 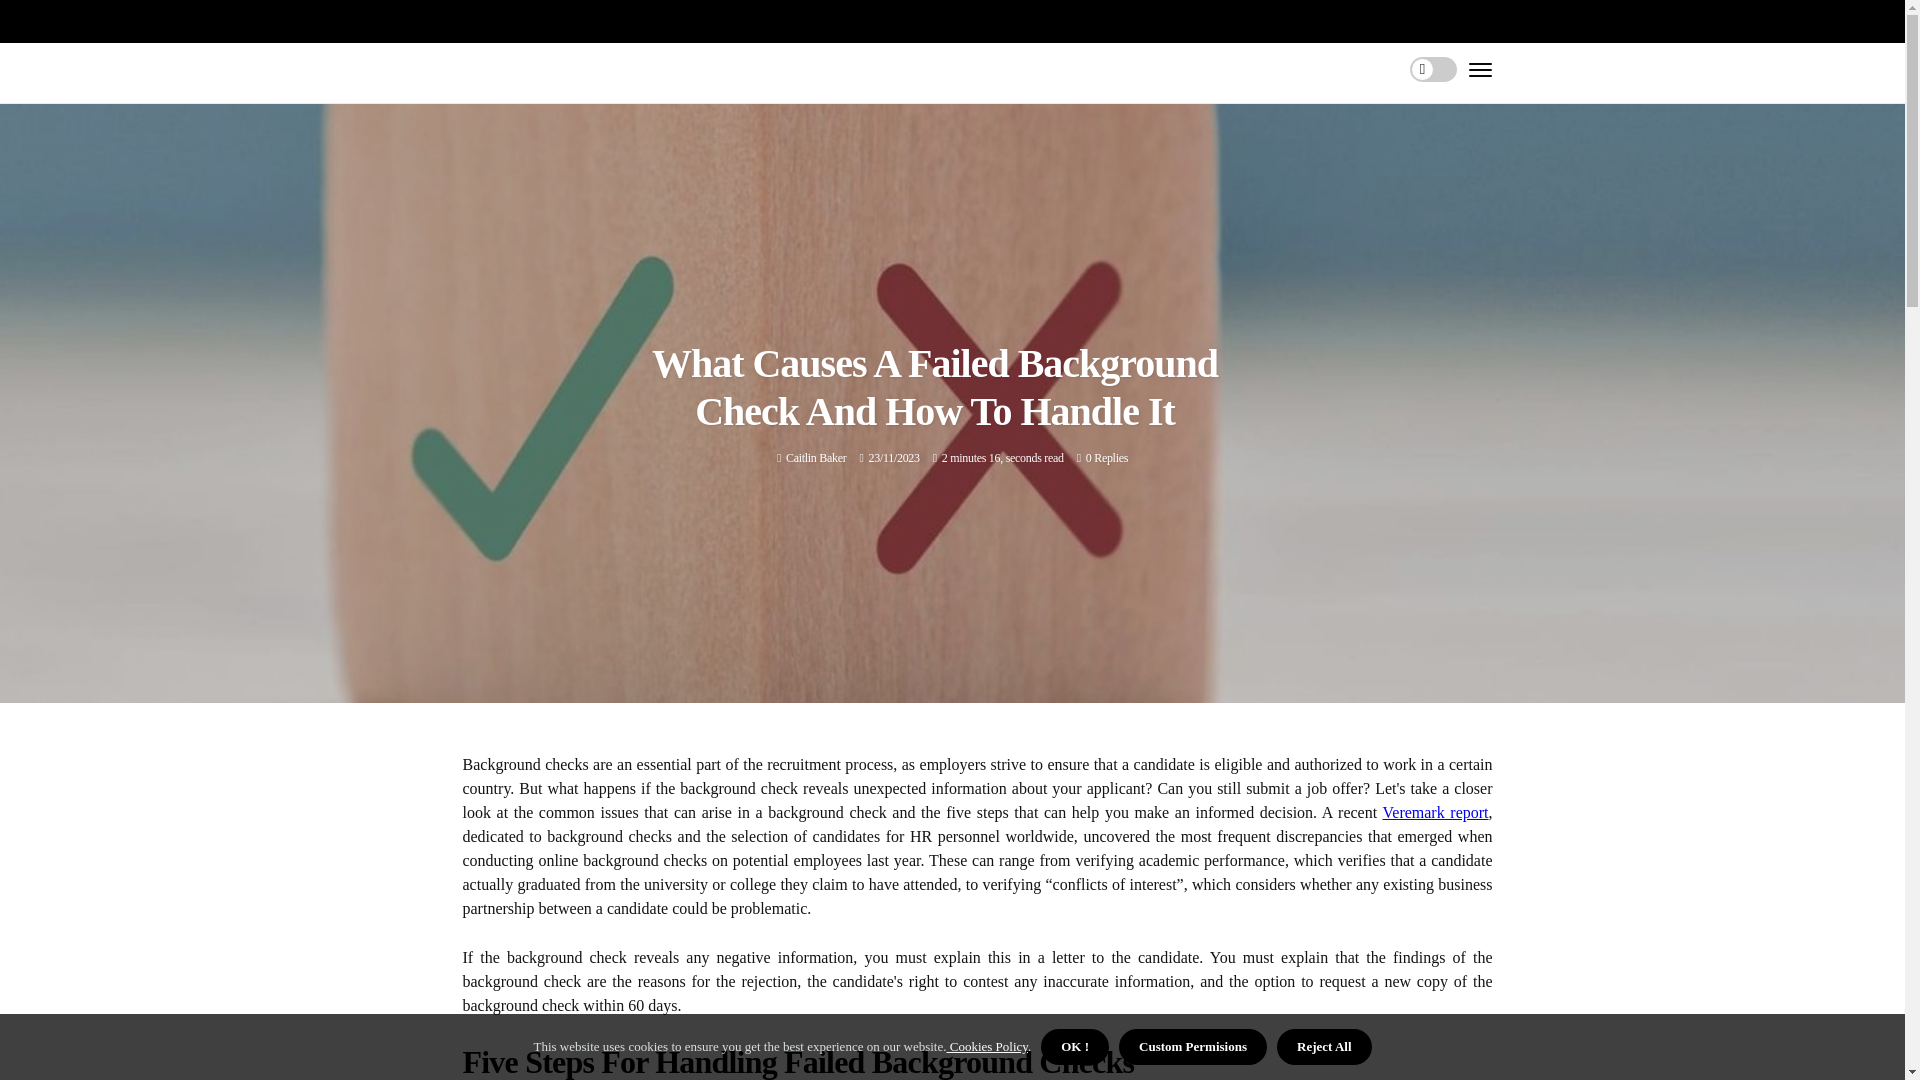 What do you see at coordinates (1435, 812) in the screenshot?
I see `Veremark report` at bounding box center [1435, 812].